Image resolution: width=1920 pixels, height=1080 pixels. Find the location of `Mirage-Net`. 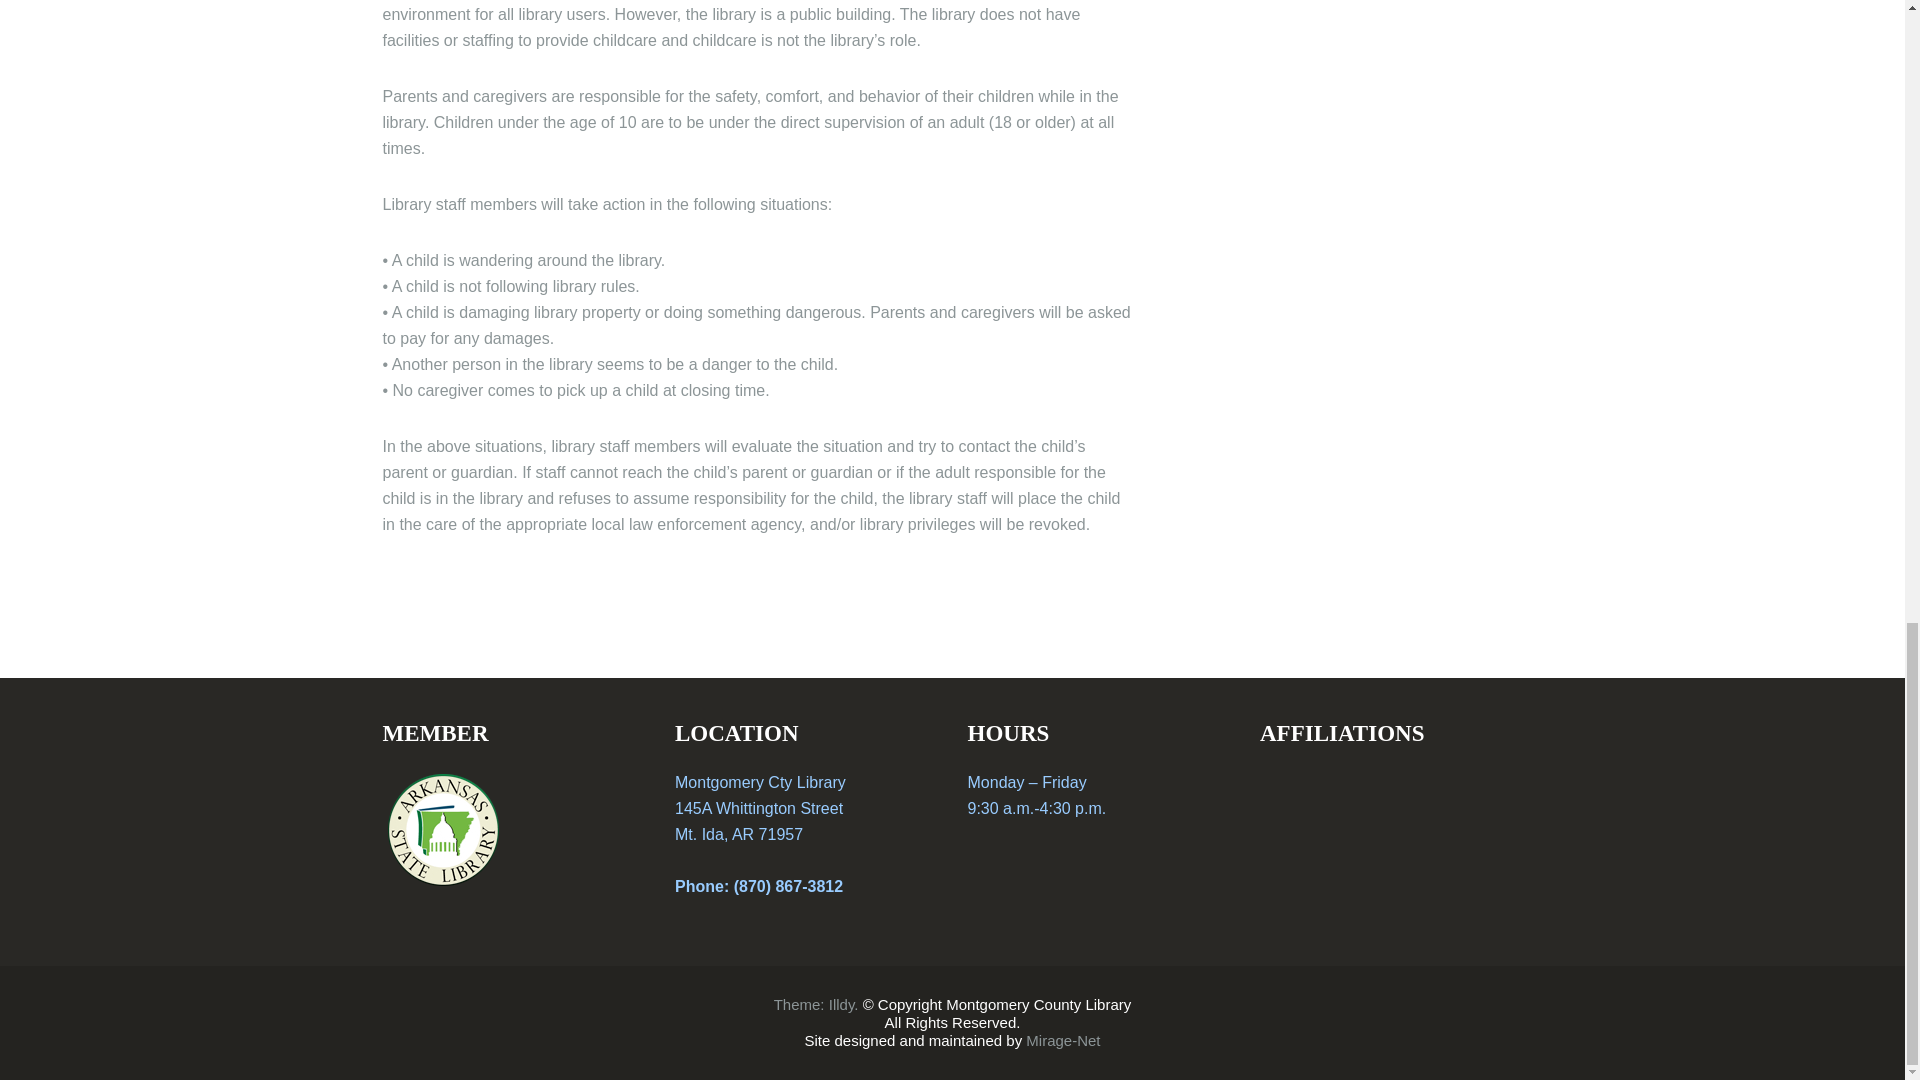

Mirage-Net is located at coordinates (1062, 1040).